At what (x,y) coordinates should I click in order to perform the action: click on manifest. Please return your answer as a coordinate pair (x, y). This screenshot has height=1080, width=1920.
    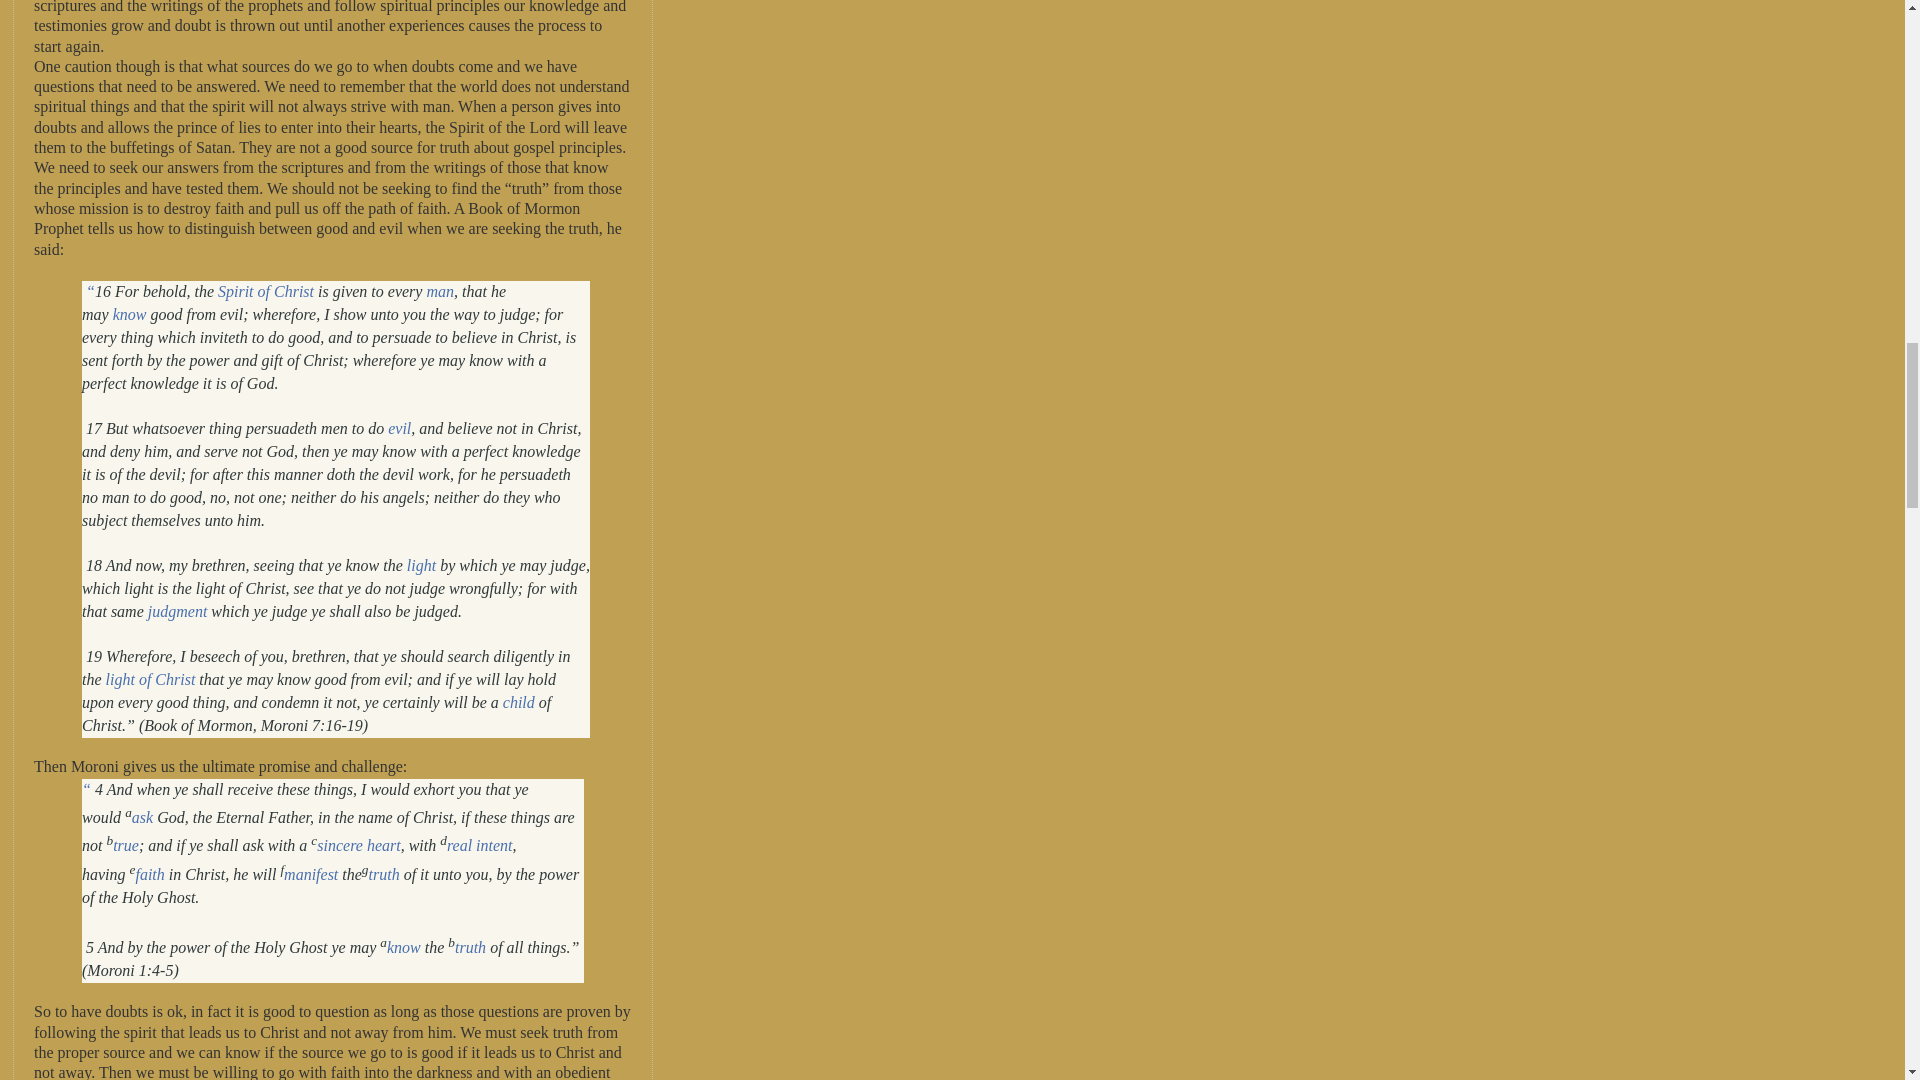
    Looking at the image, I should click on (310, 874).